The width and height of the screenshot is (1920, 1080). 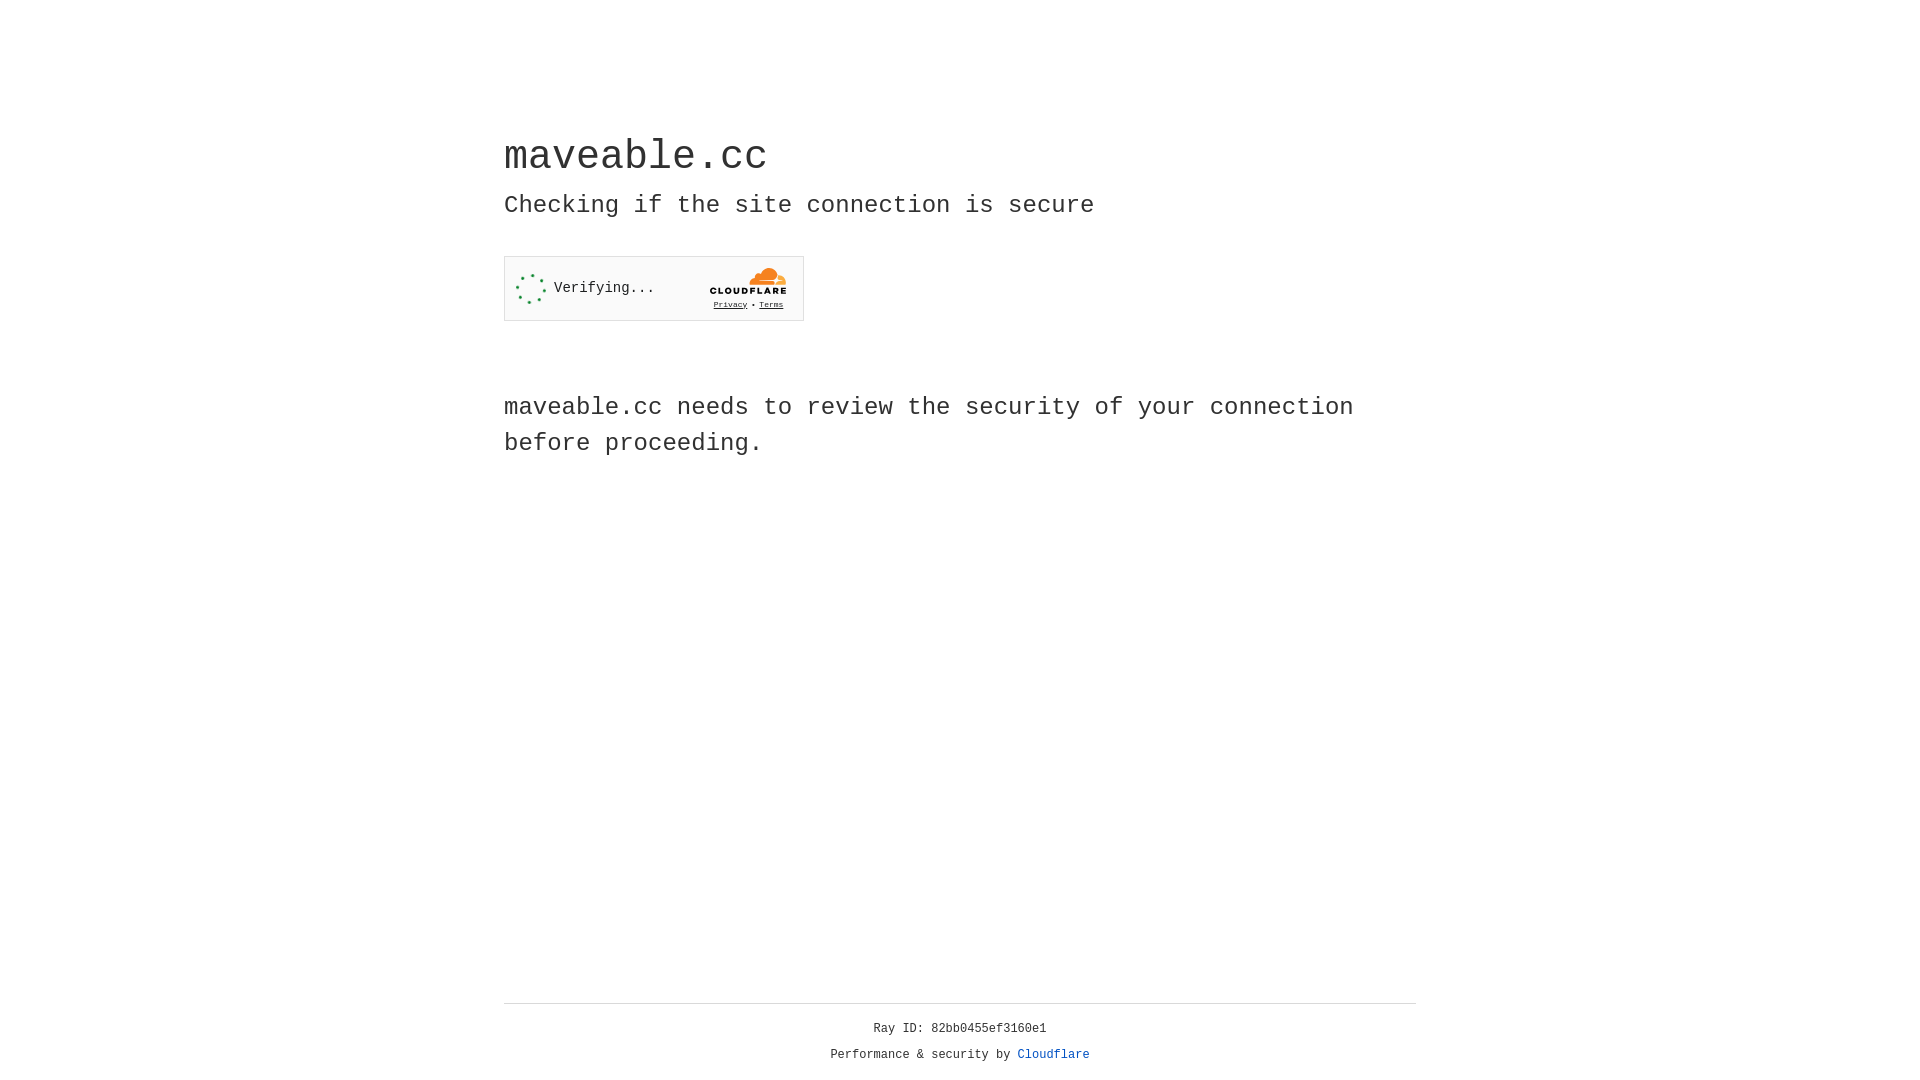 What do you see at coordinates (654, 288) in the screenshot?
I see `Widget containing a Cloudflare security challenge` at bounding box center [654, 288].